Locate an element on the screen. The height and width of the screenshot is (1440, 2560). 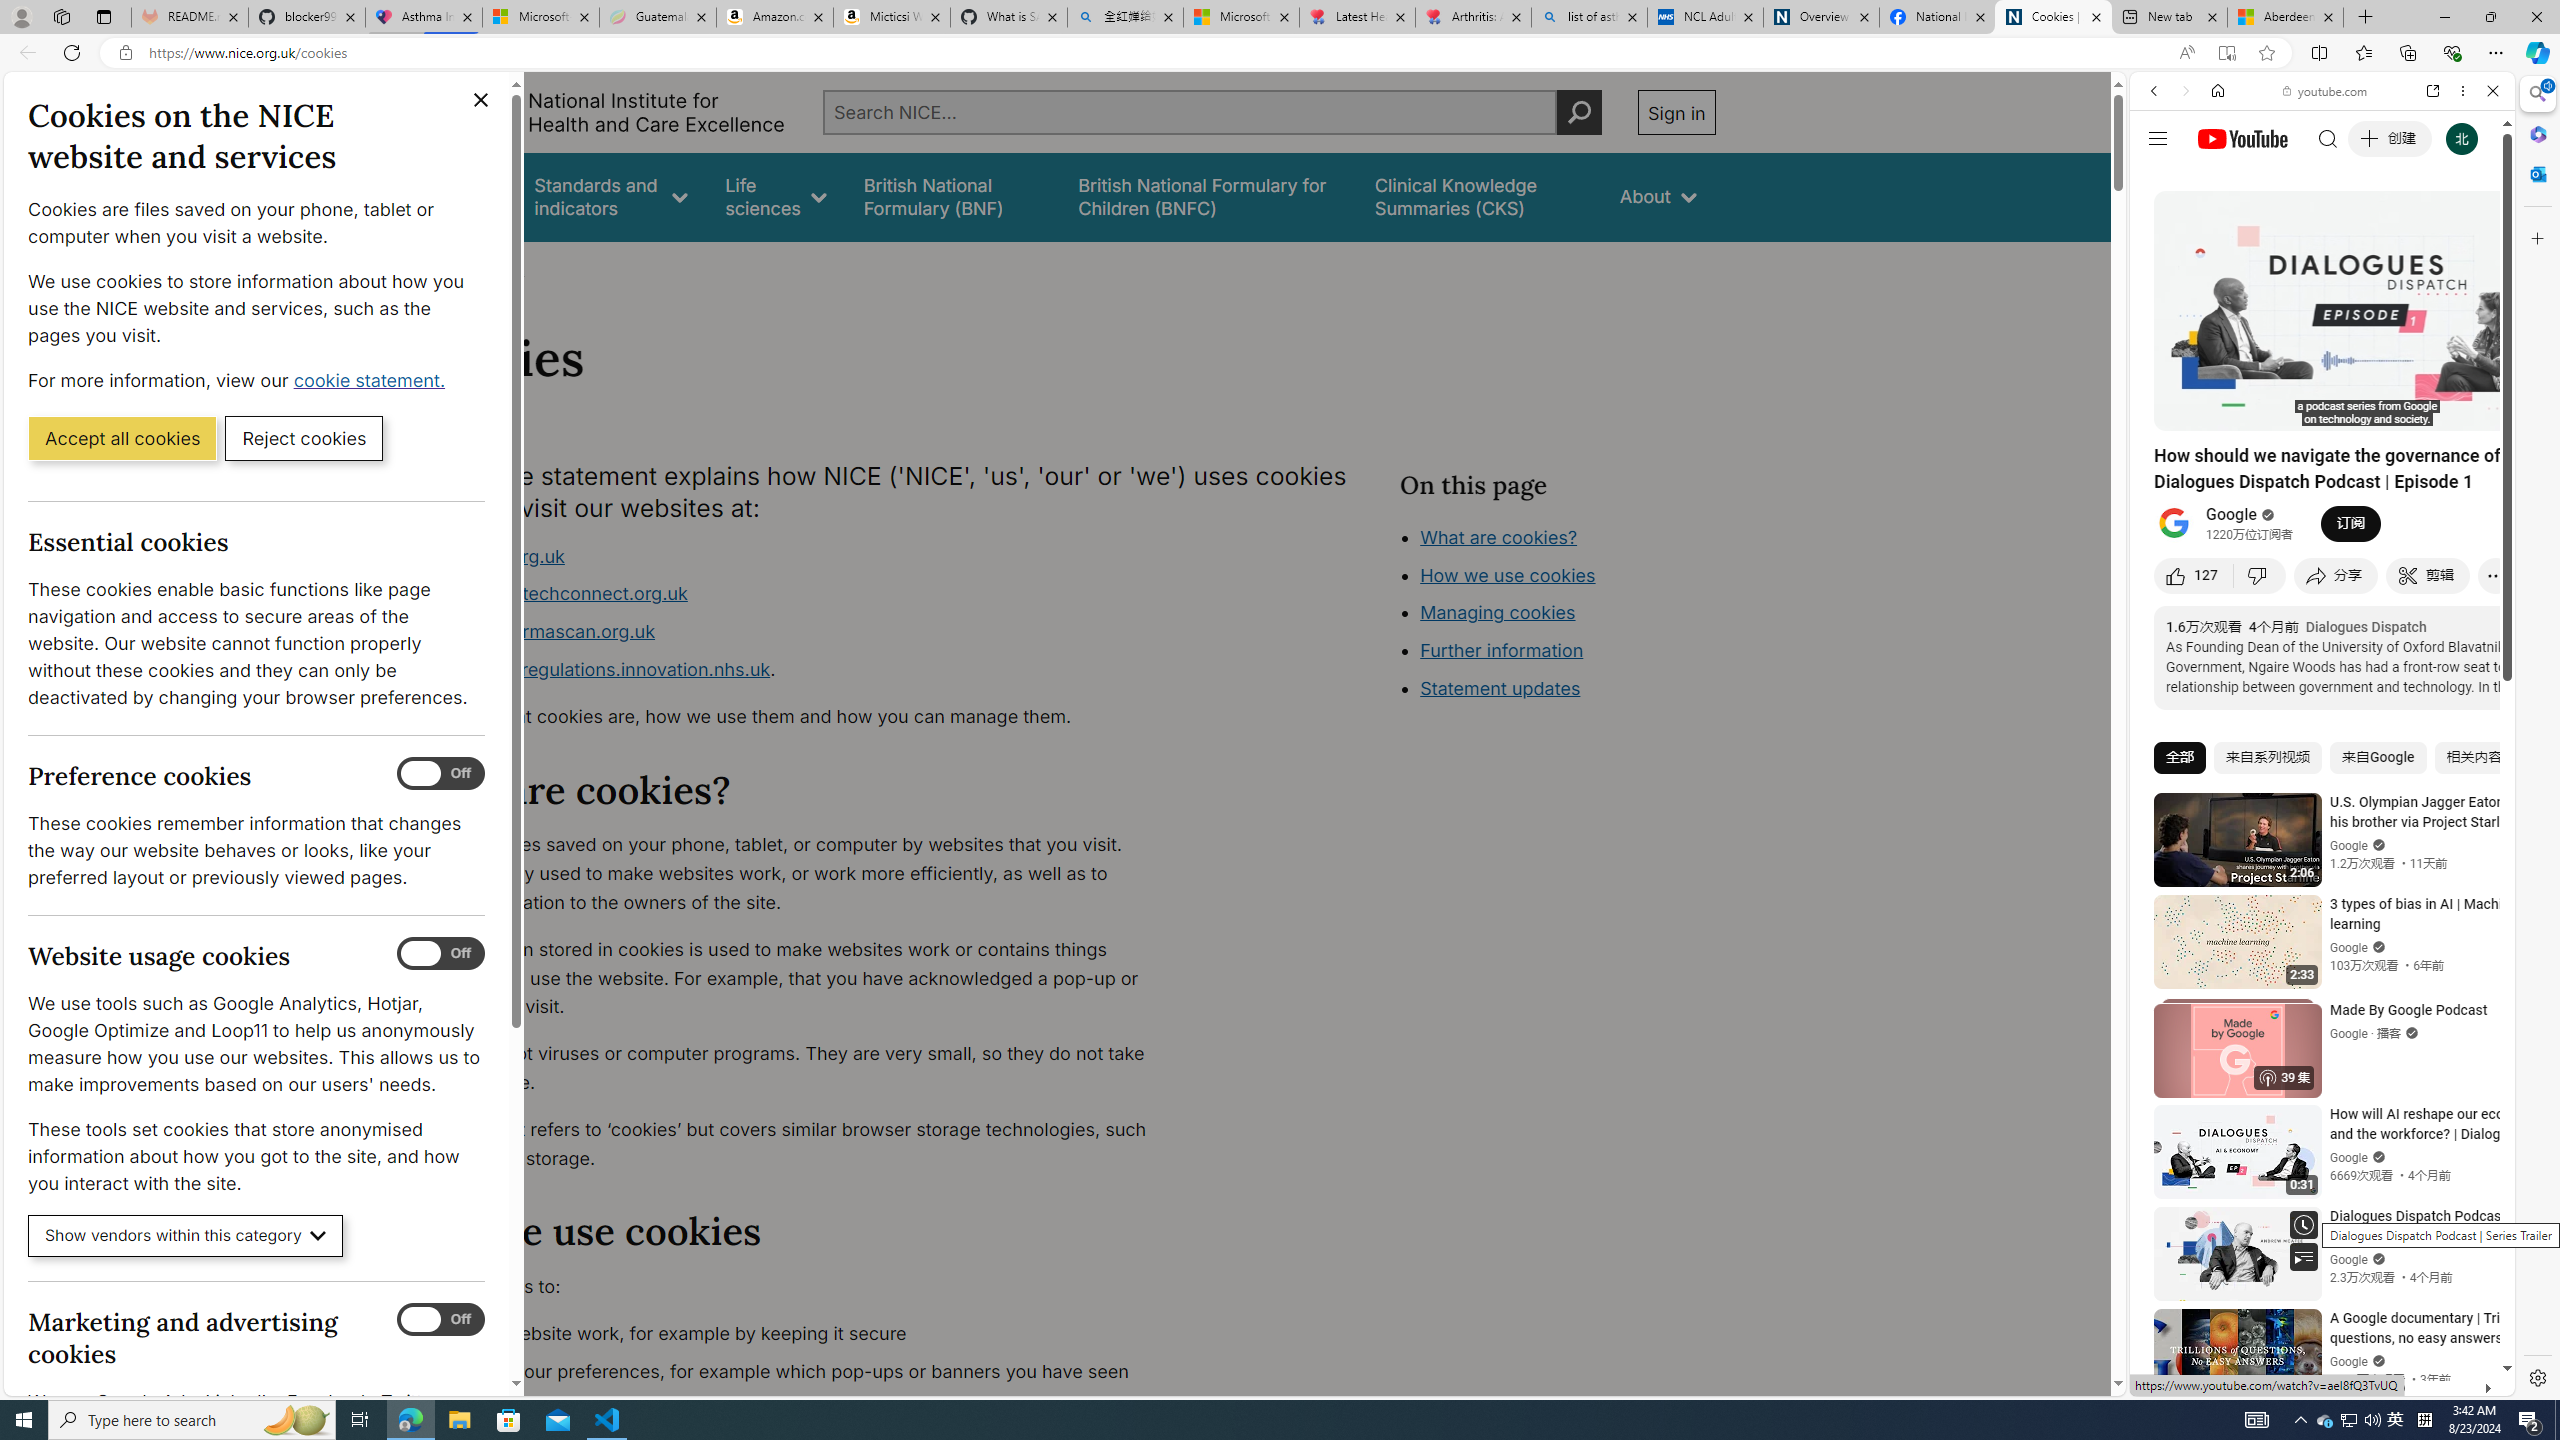
Aberdeen, Hong Kong SAR hourly forecast | Microsoft Weather is located at coordinates (2286, 17).